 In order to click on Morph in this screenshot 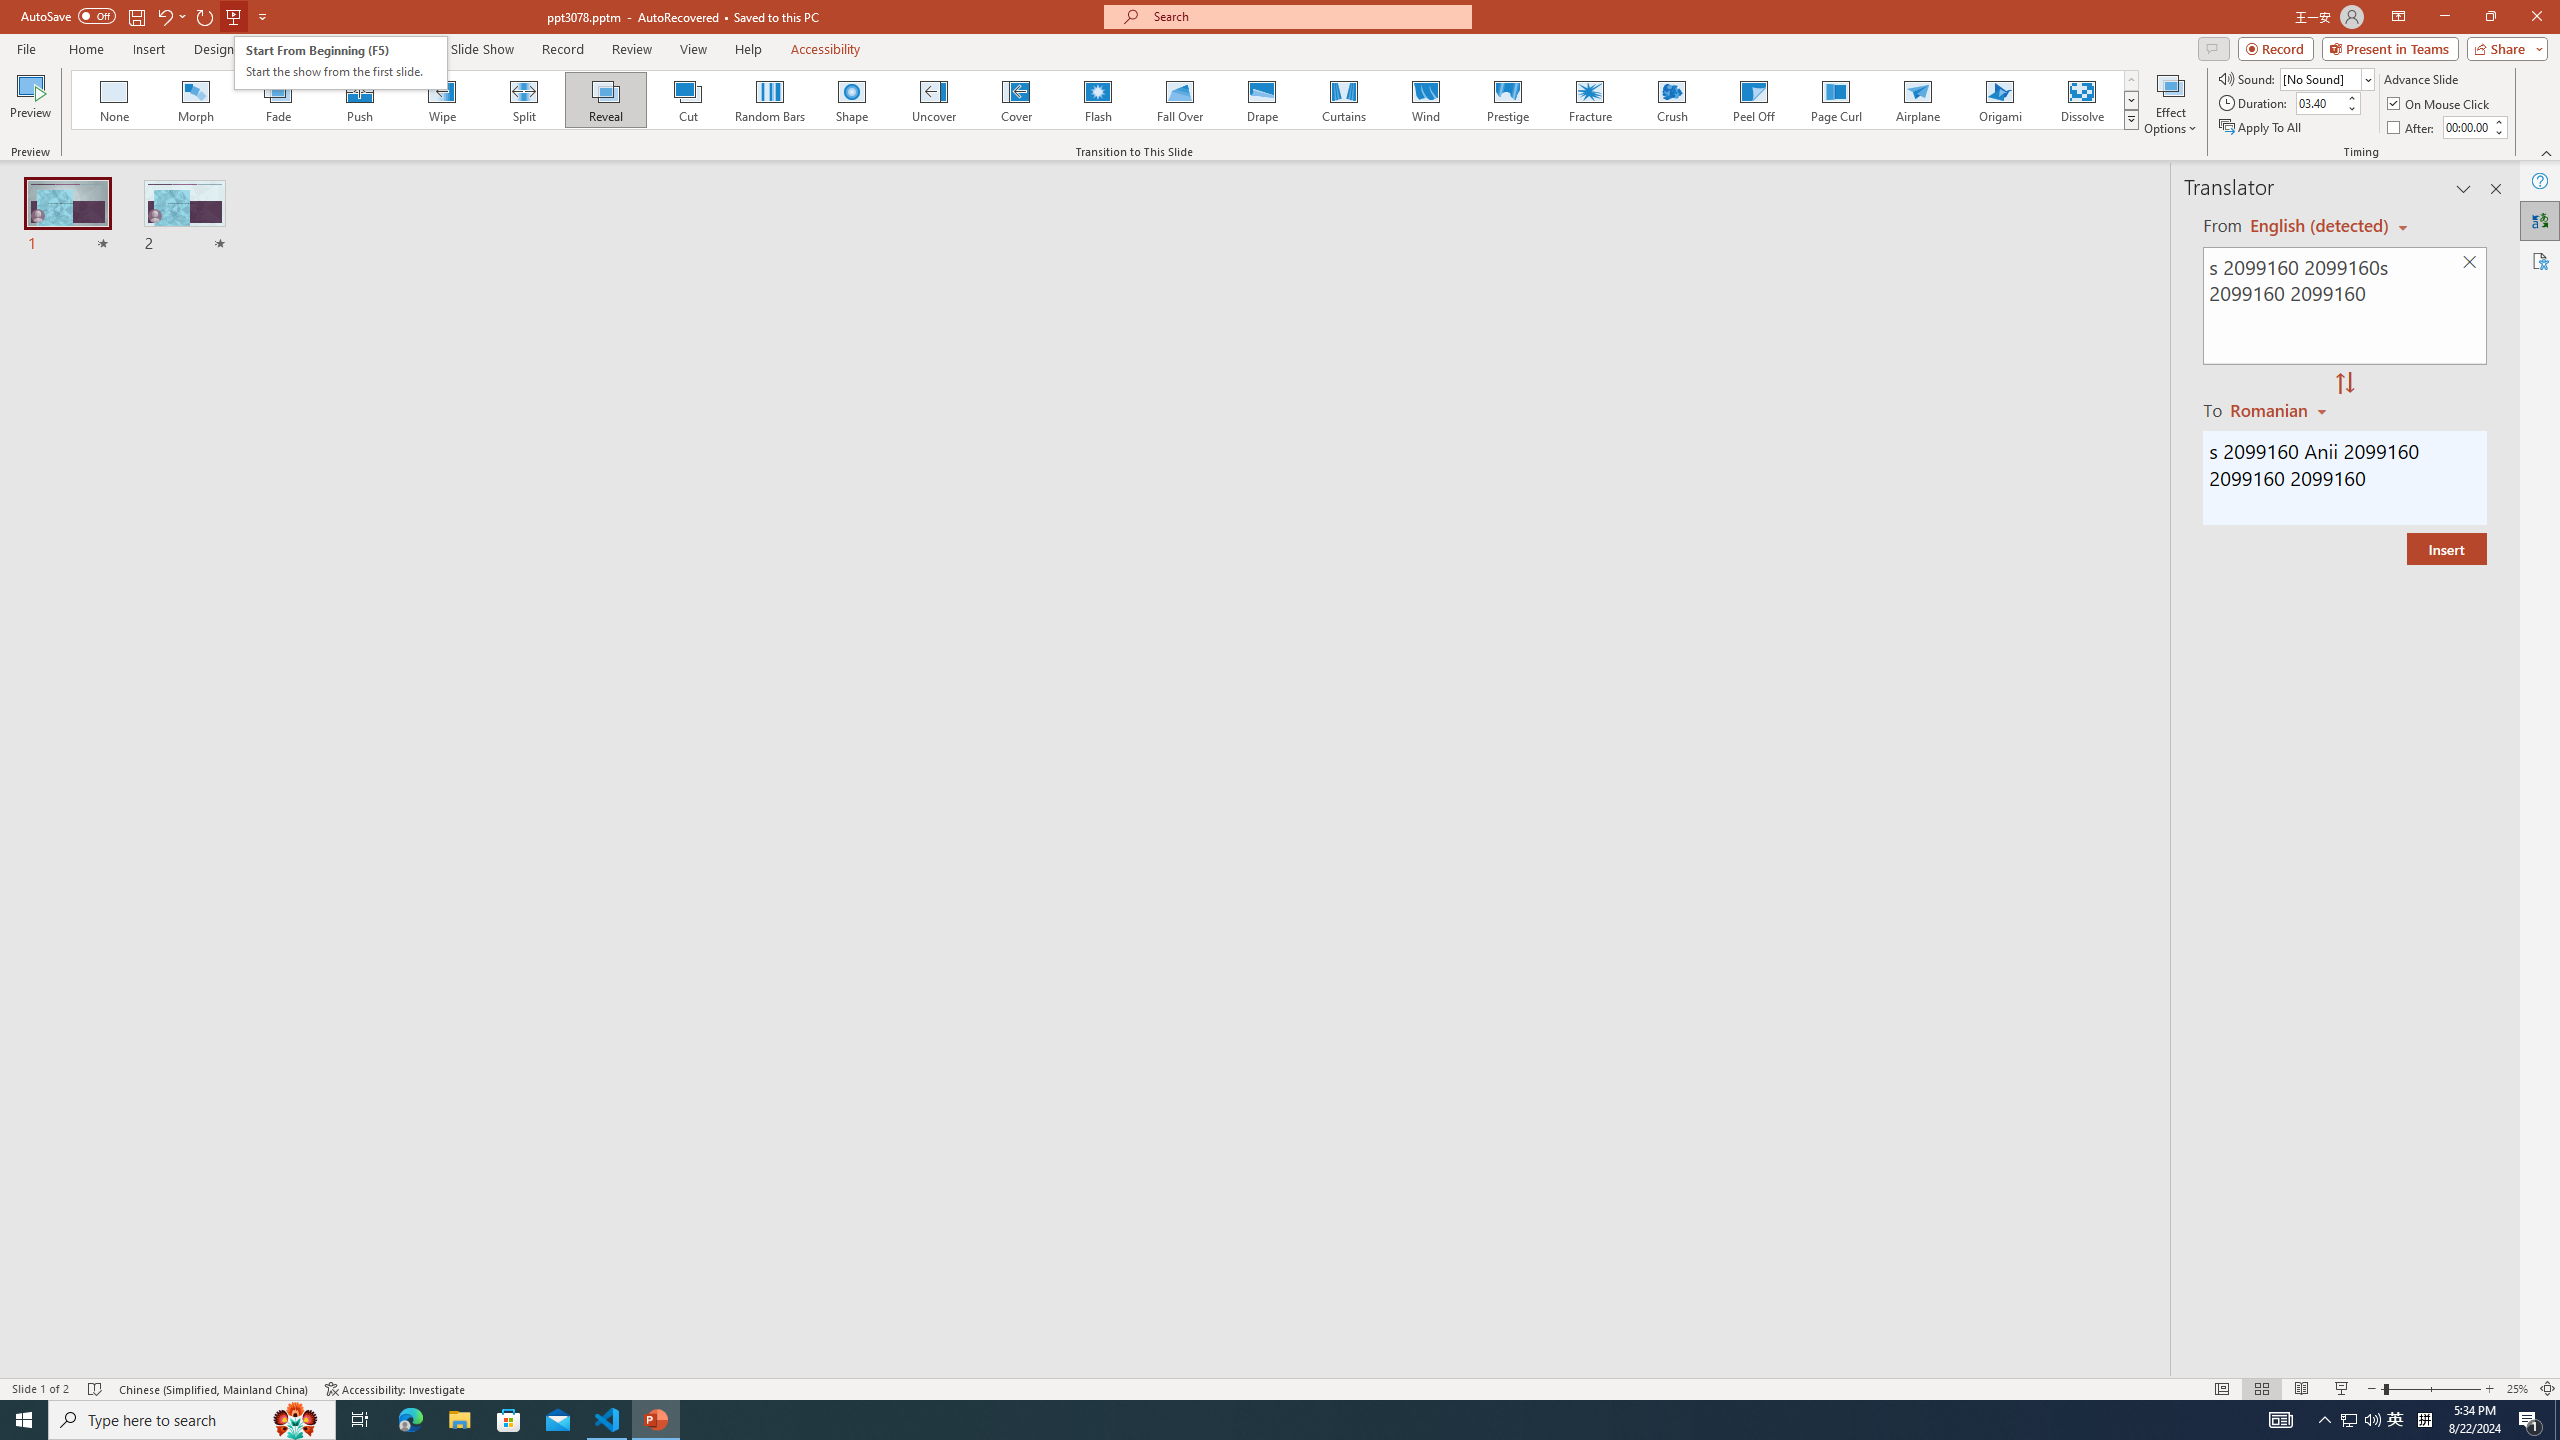, I will do `click(197, 100)`.